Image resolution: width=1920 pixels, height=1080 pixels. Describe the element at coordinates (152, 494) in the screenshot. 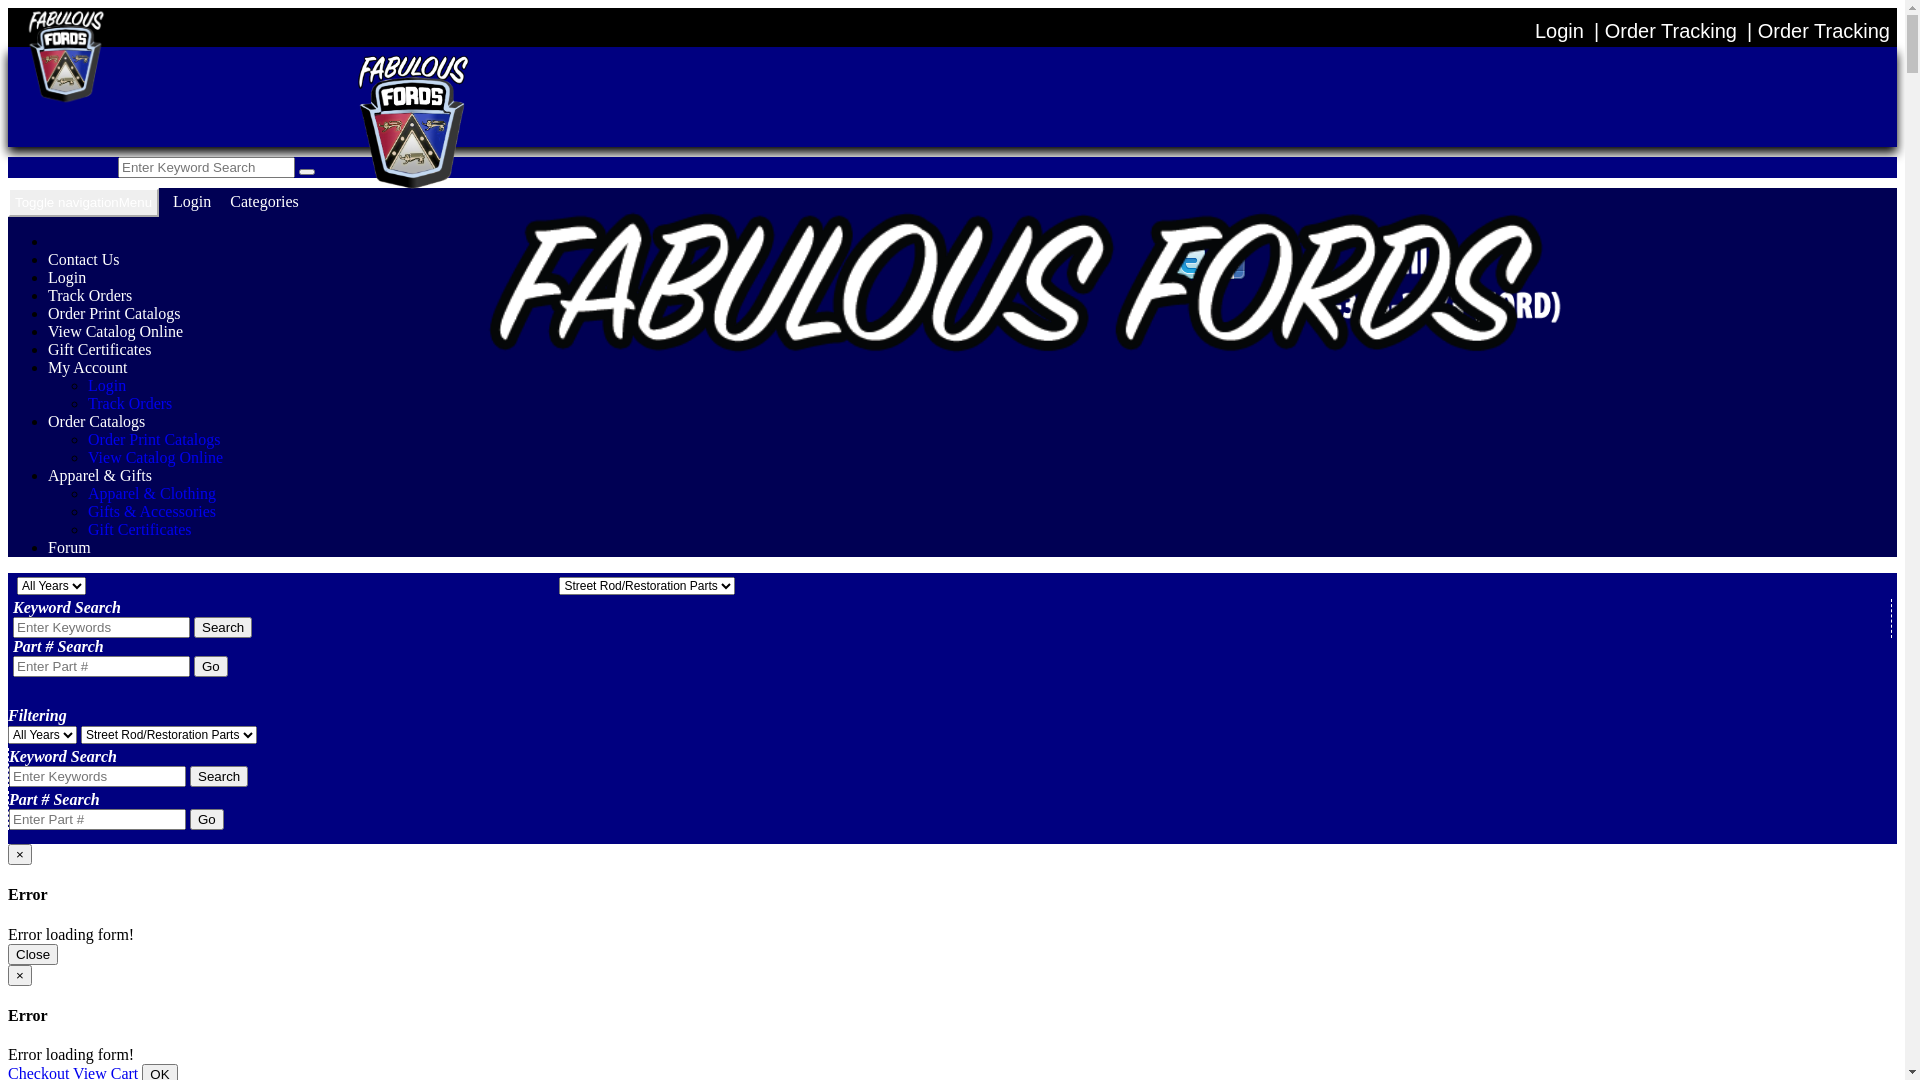

I see `Apparel & Clothing` at that location.